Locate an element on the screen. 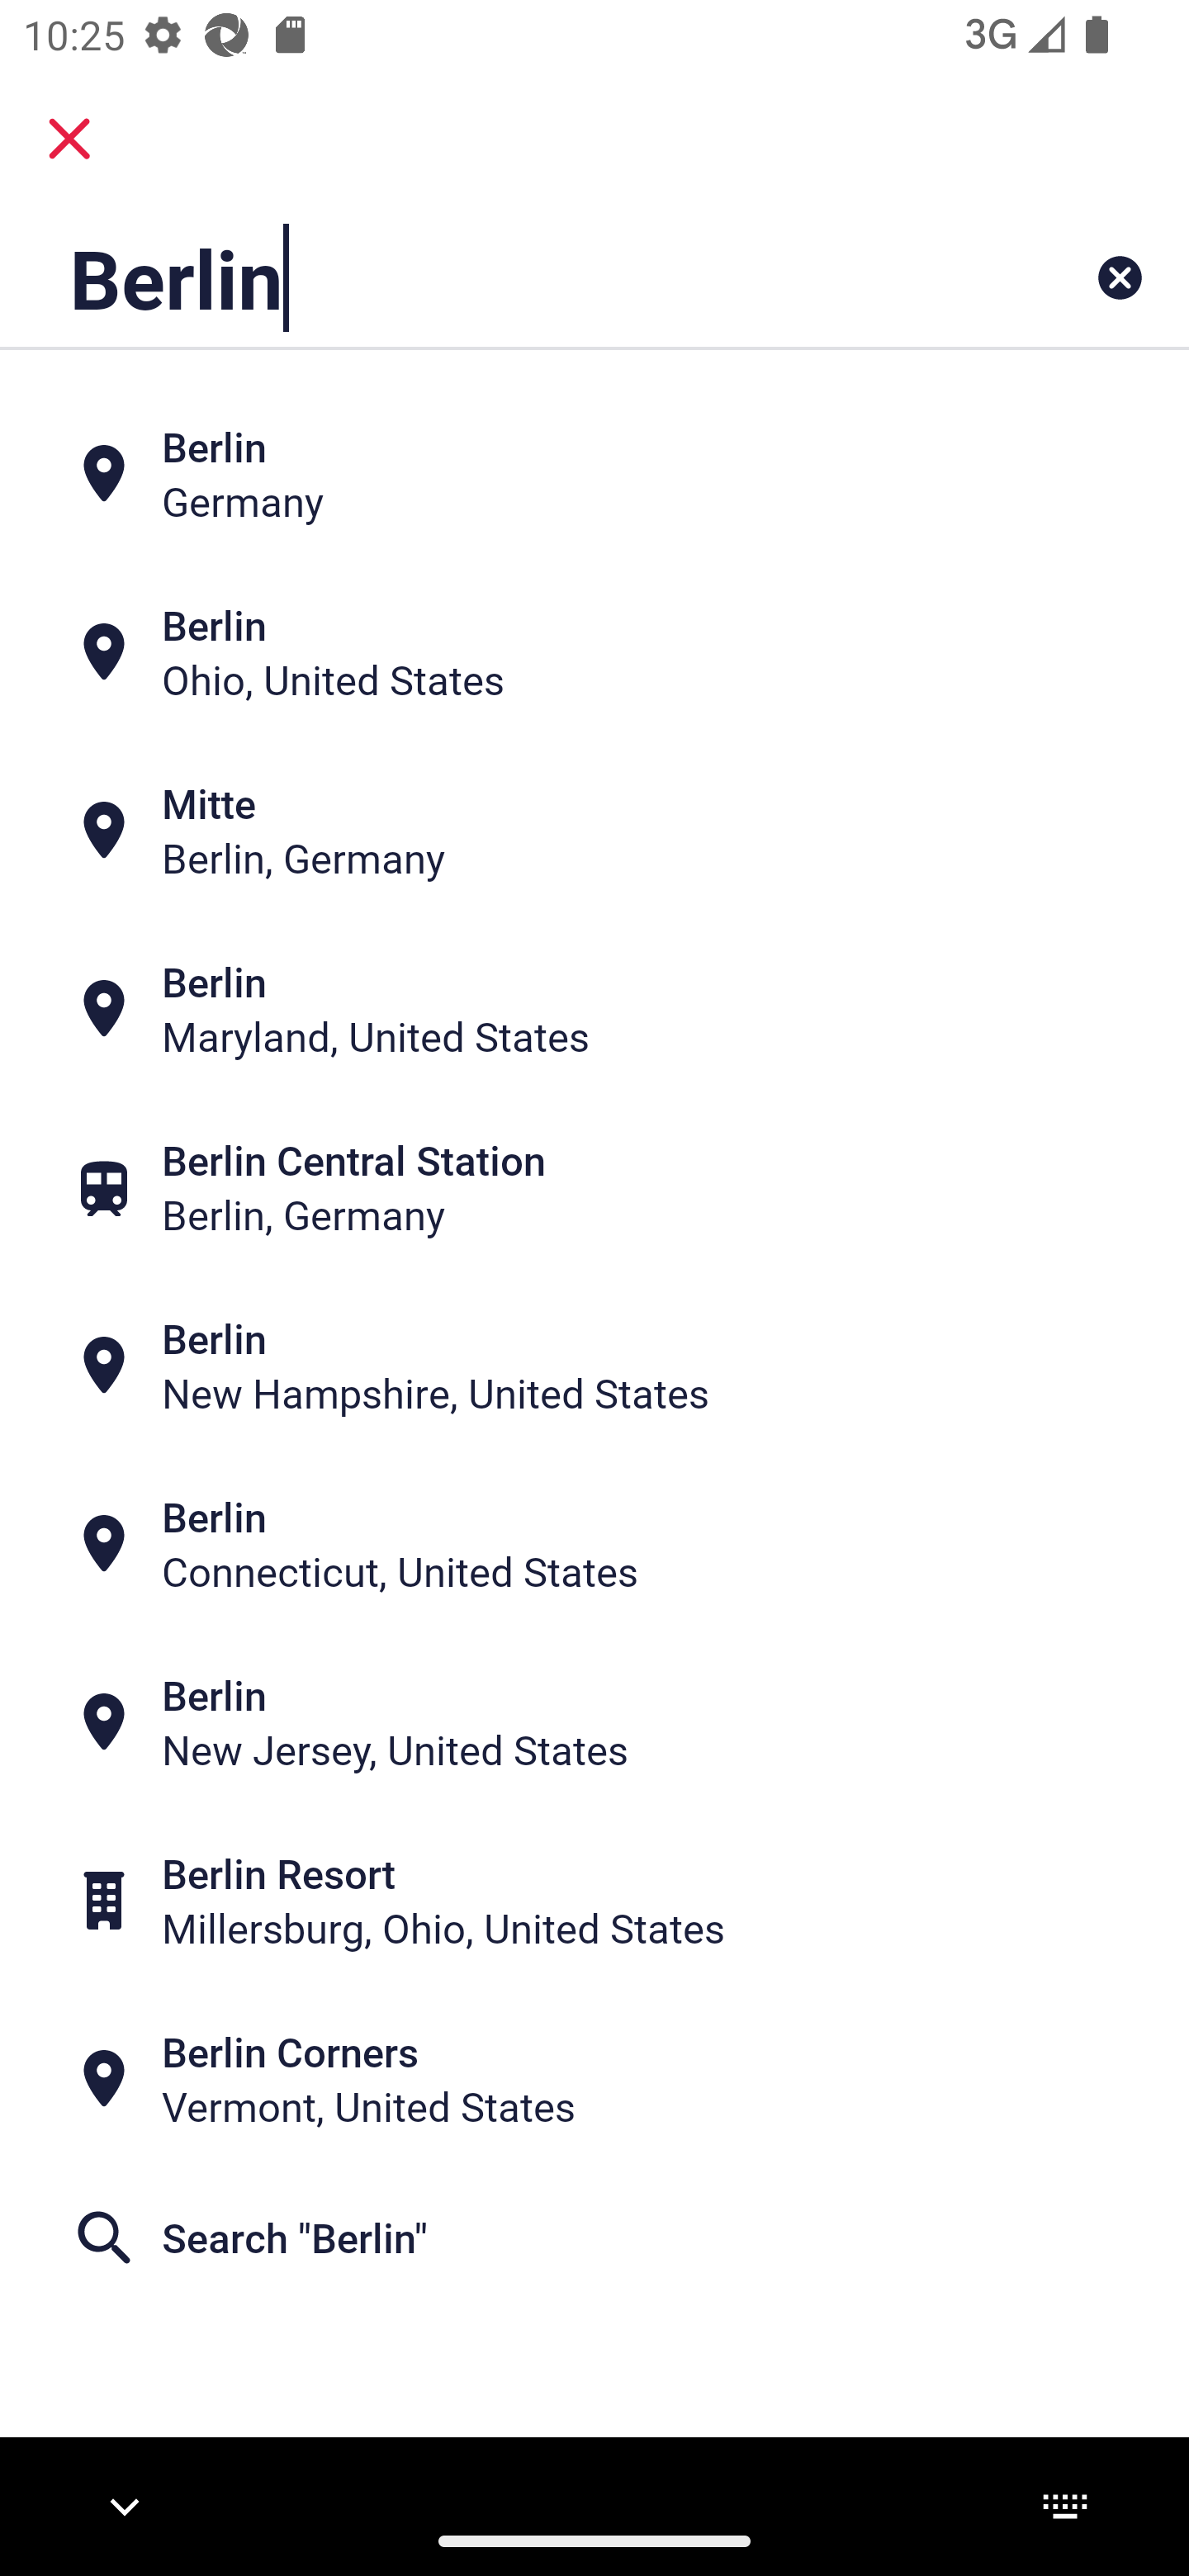 This screenshot has height=2576, width=1189. Berlin Ohio, United States is located at coordinates (594, 652).